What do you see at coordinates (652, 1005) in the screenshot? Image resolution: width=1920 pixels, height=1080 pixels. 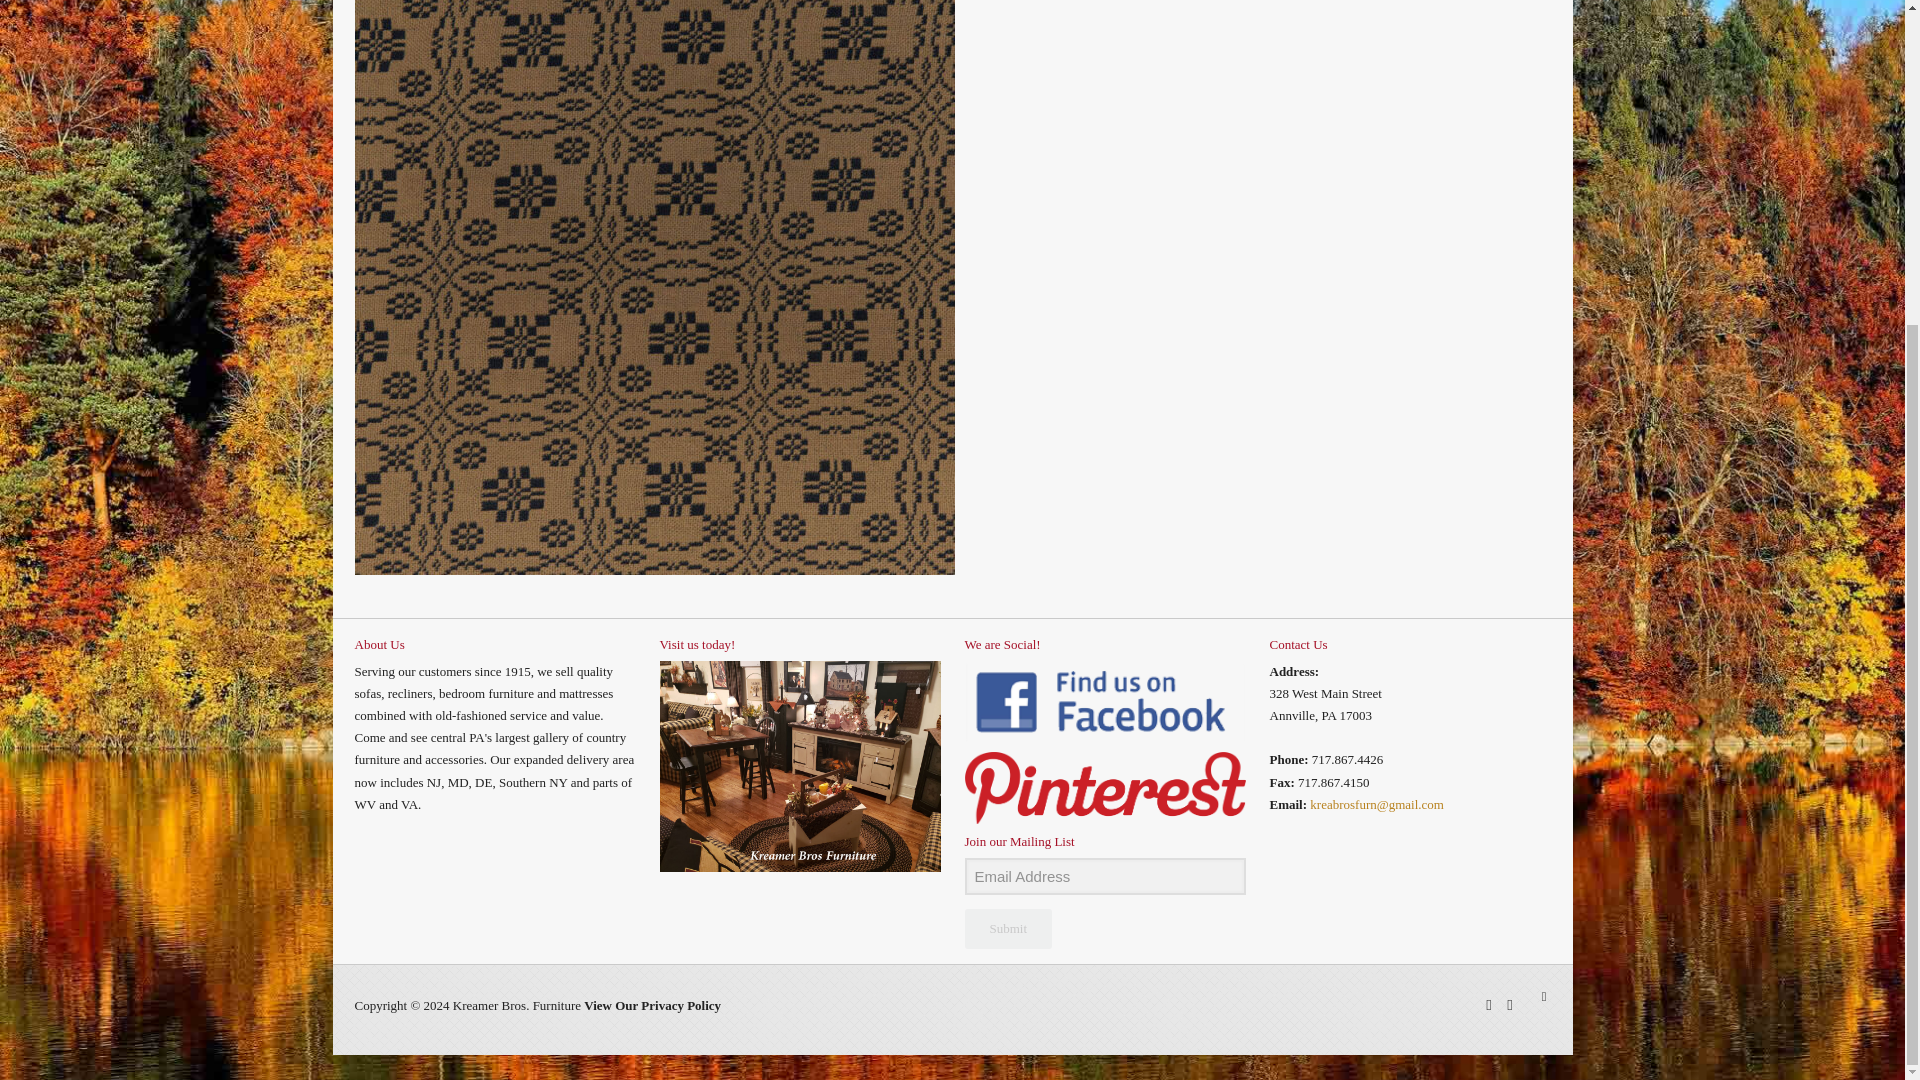 I see `View Our Privacy Policy` at bounding box center [652, 1005].